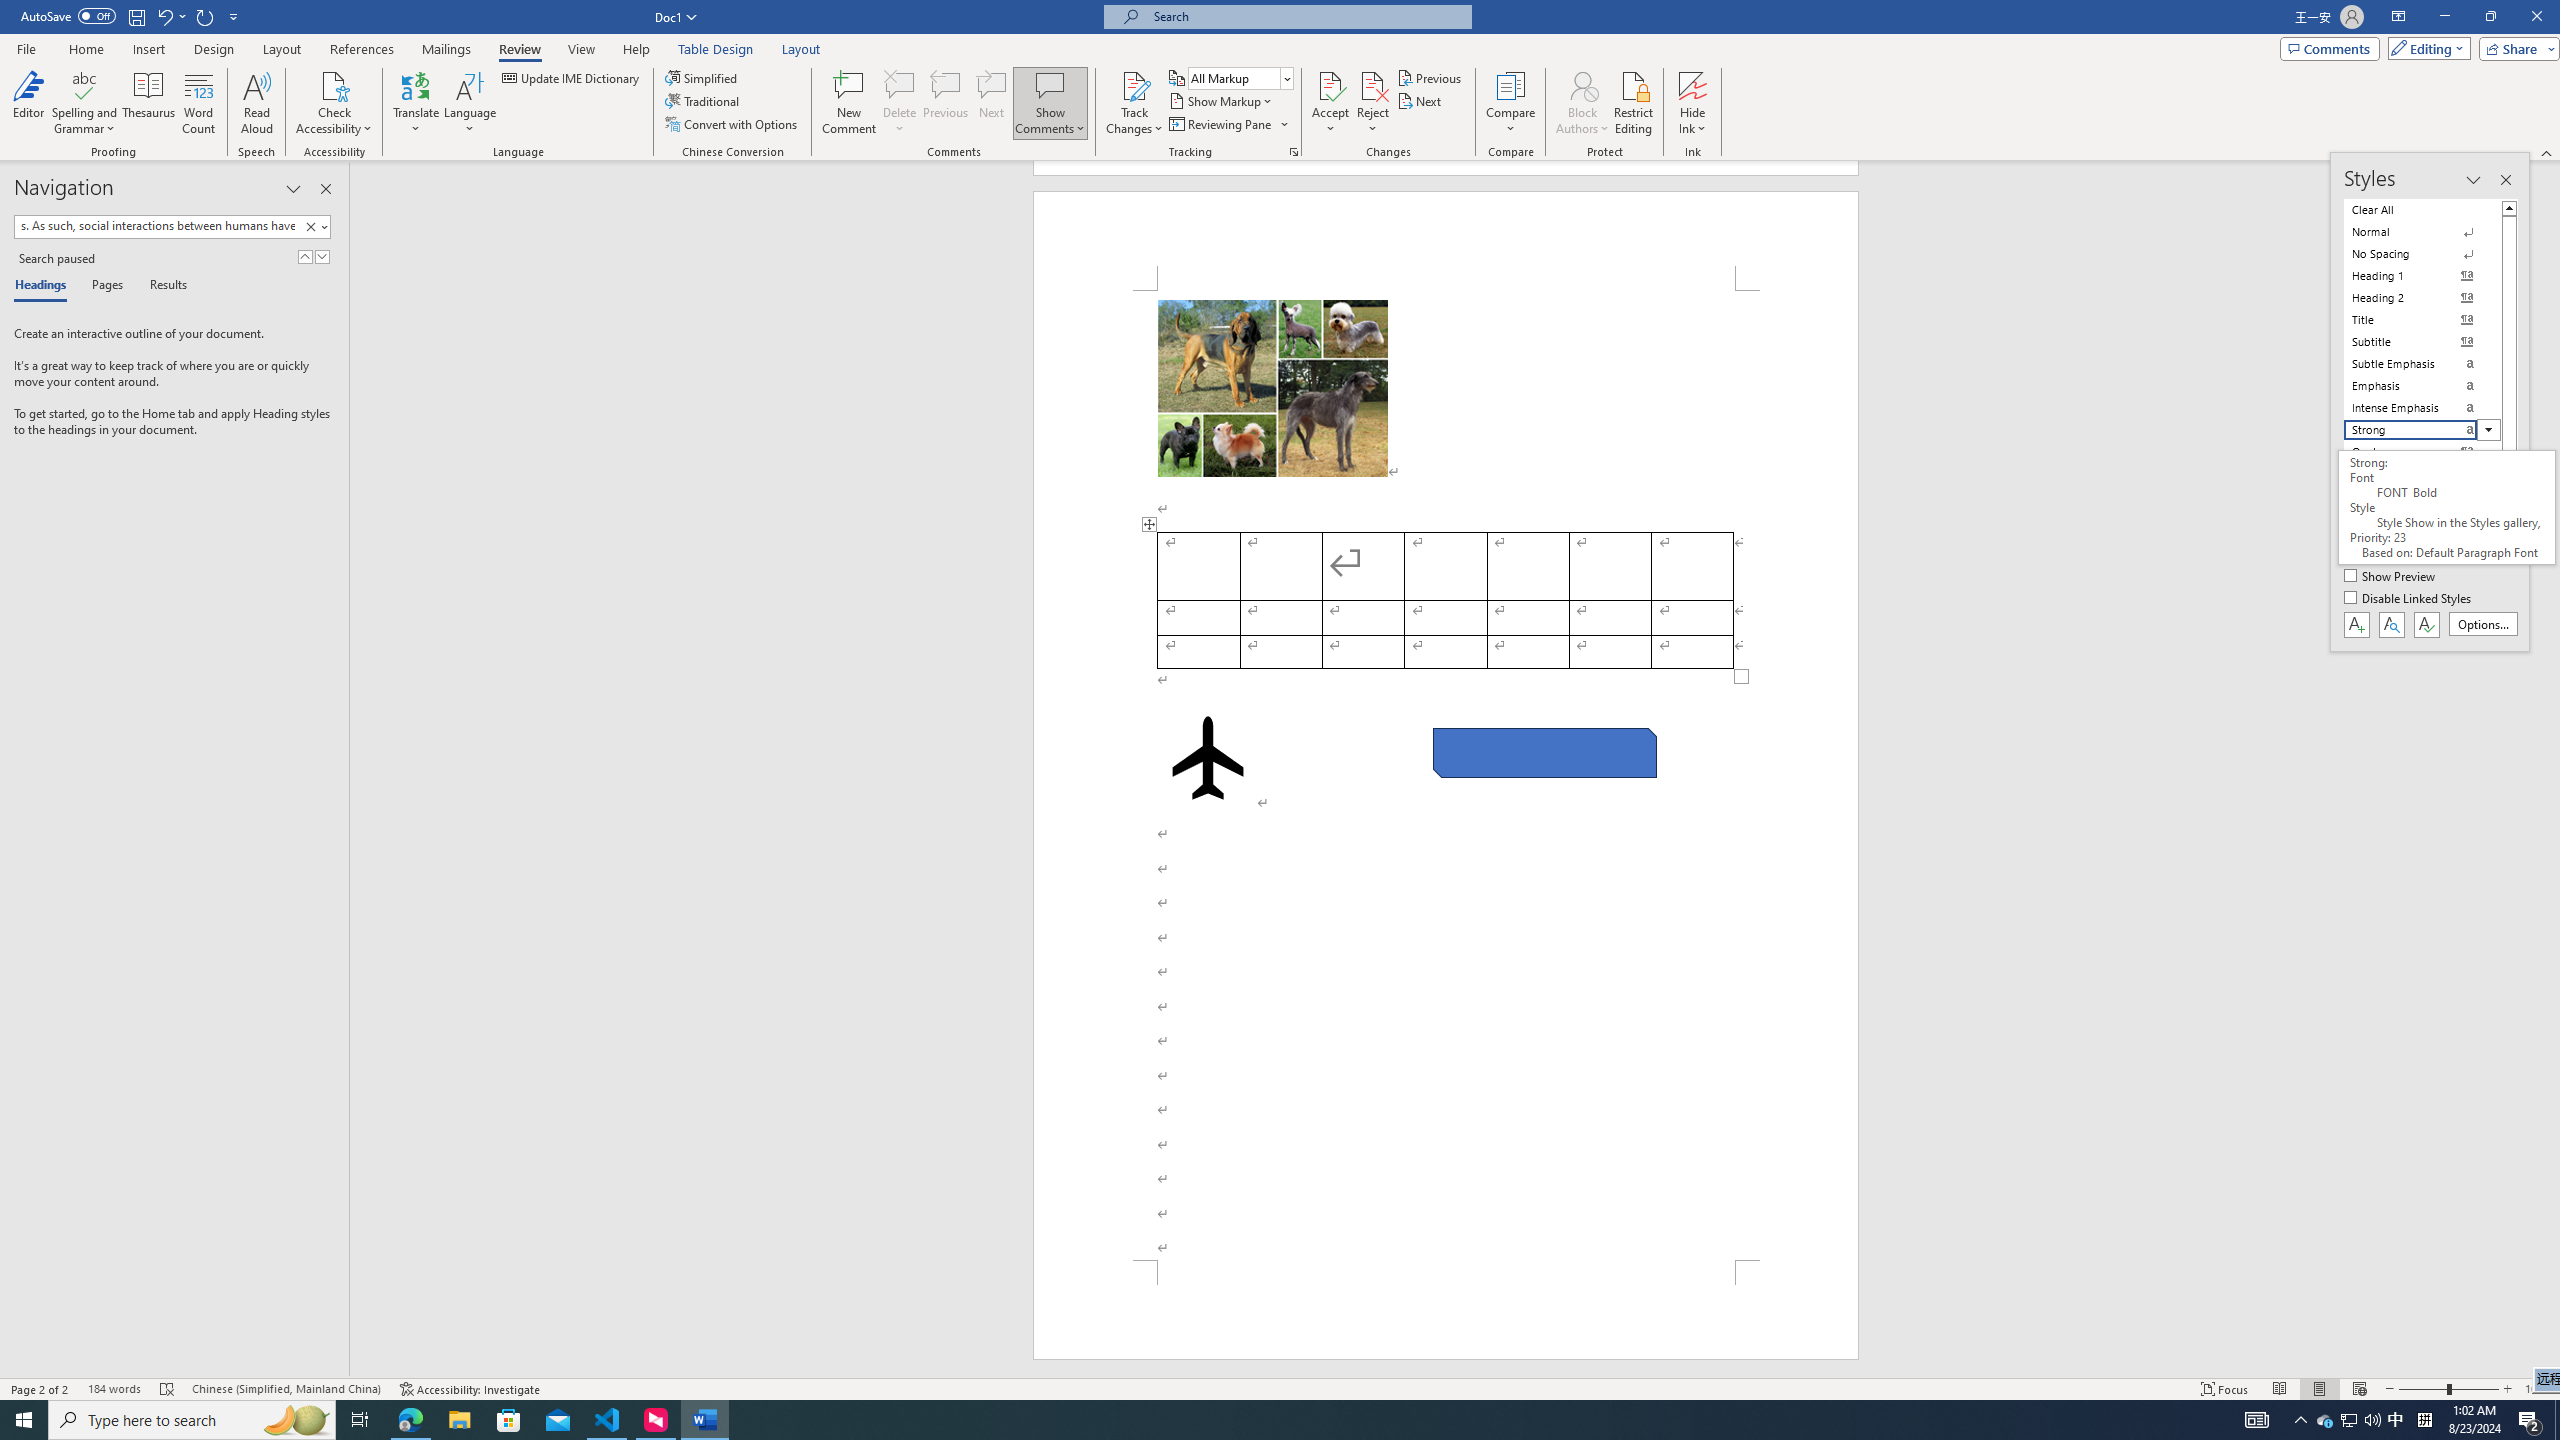  Describe the element at coordinates (2422, 254) in the screenshot. I see `No Spacing` at that location.